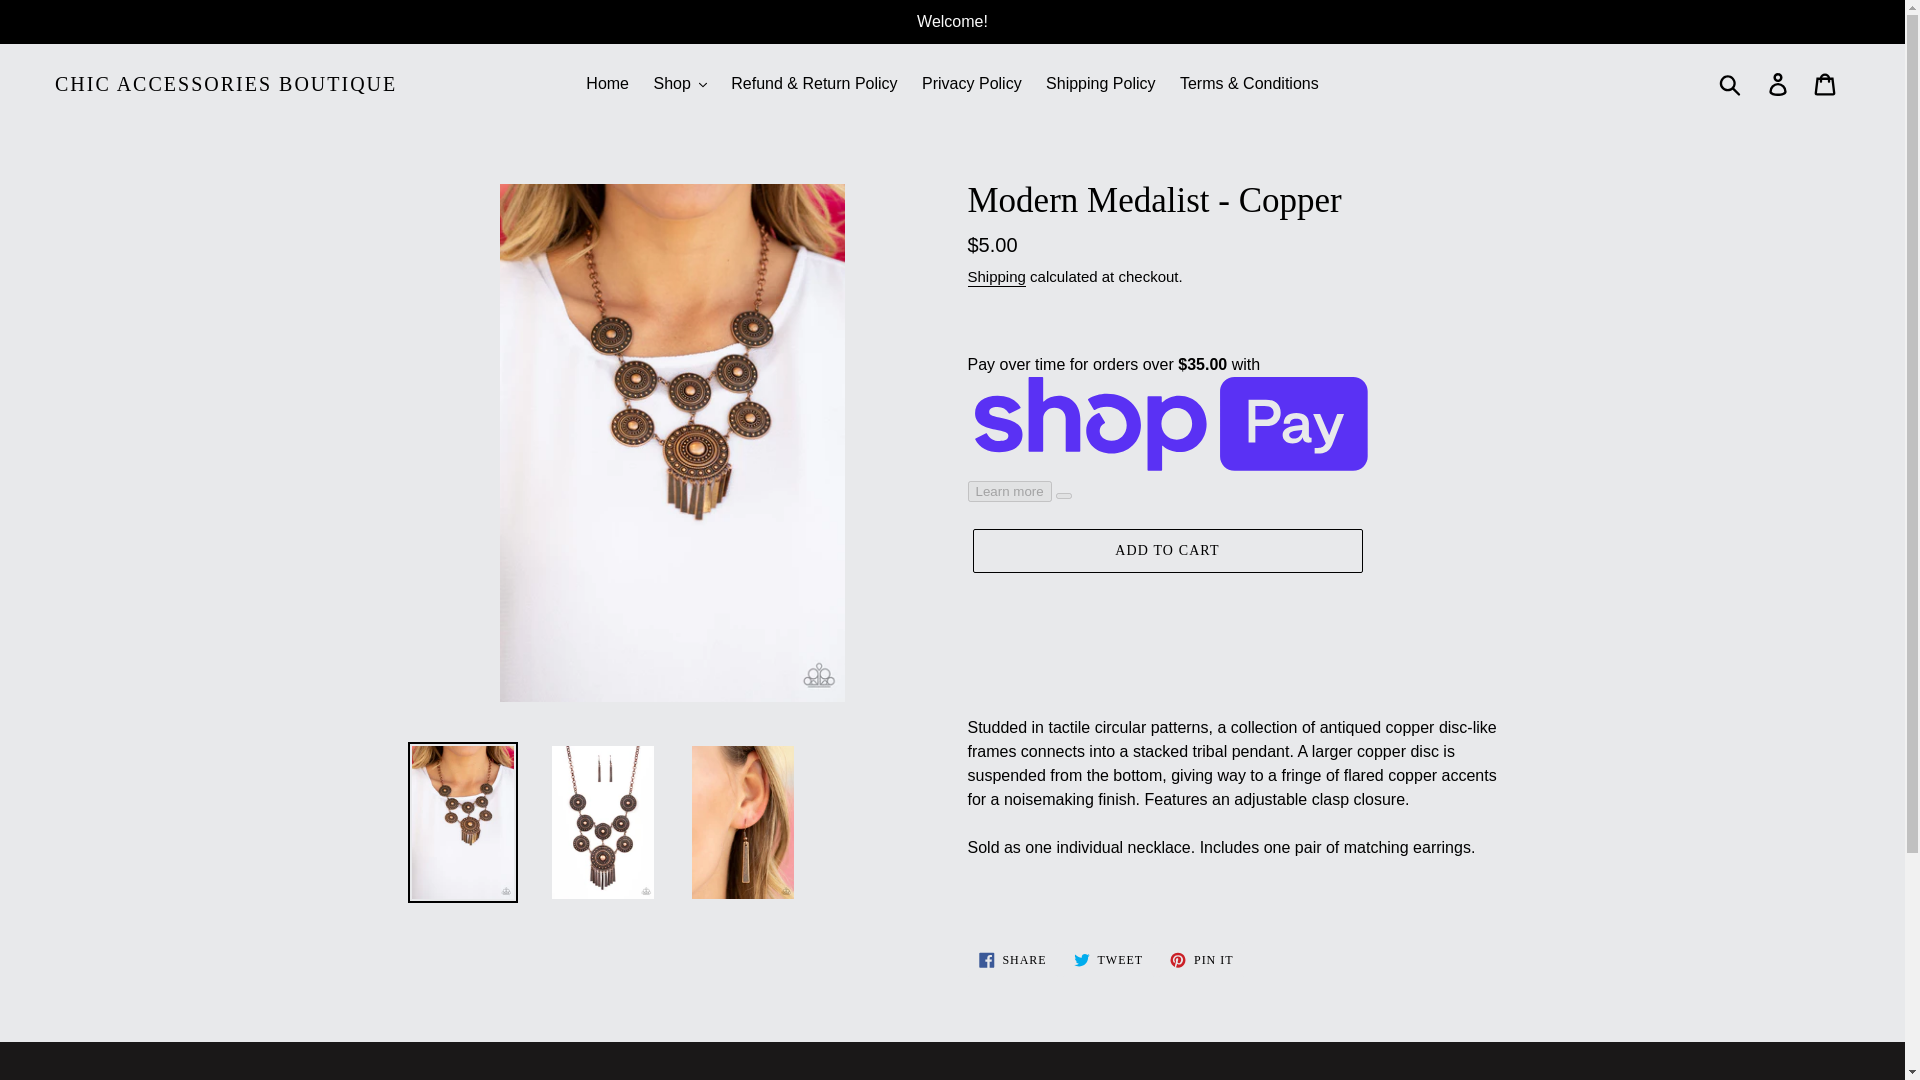 This screenshot has height=1080, width=1920. Describe the element at coordinates (1826, 83) in the screenshot. I see `Cart` at that location.